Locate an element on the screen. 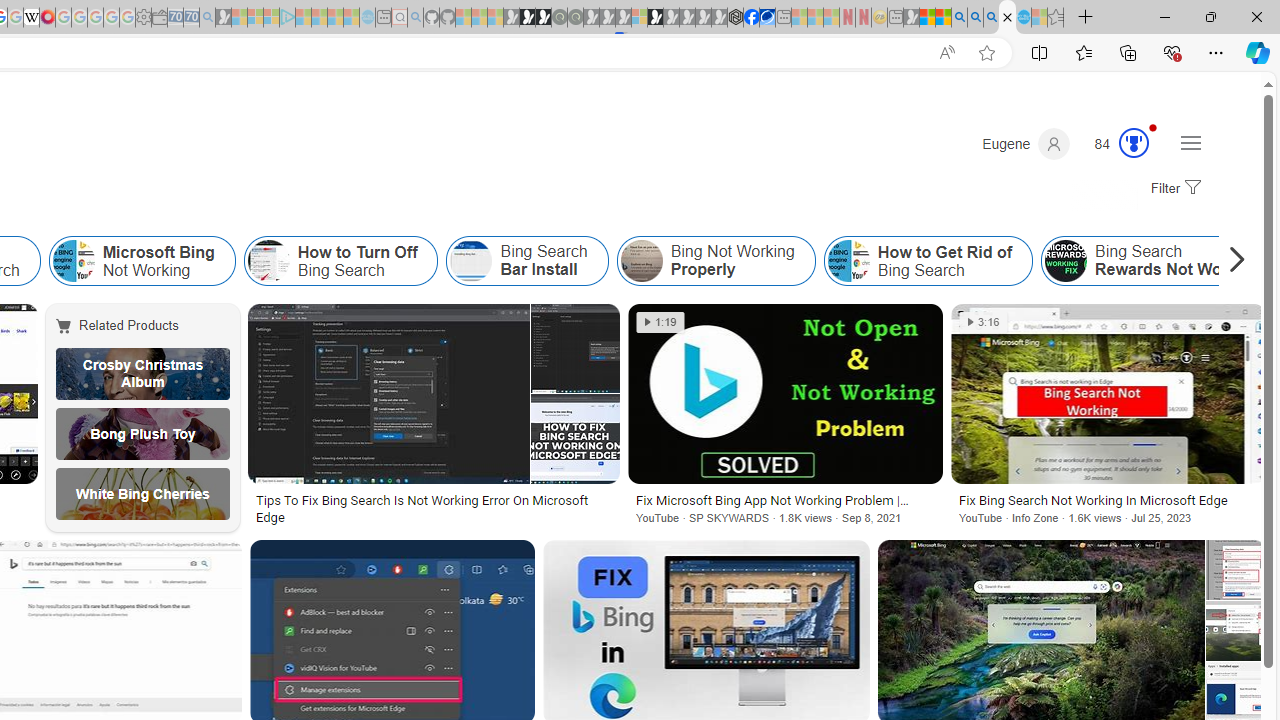  Animation is located at coordinates (1153, 127).